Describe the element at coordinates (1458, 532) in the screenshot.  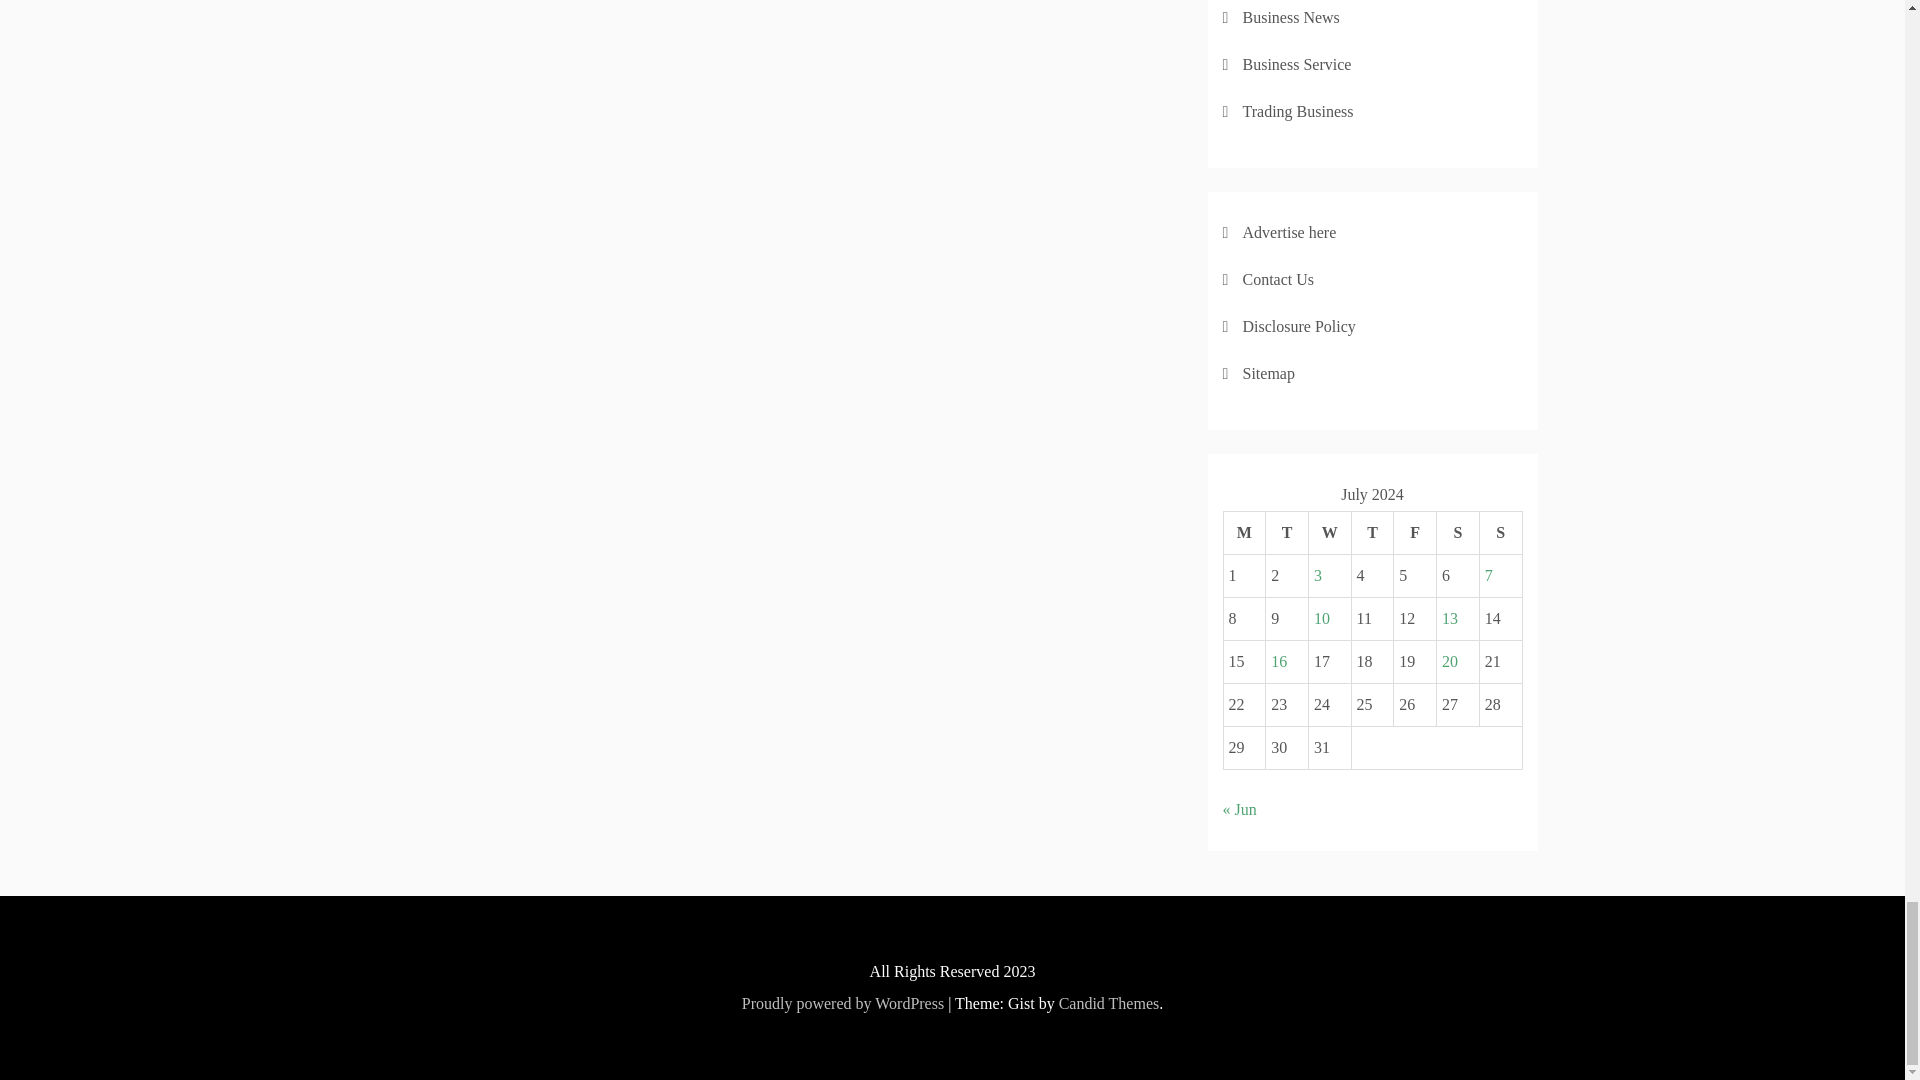
I see `Saturday` at that location.